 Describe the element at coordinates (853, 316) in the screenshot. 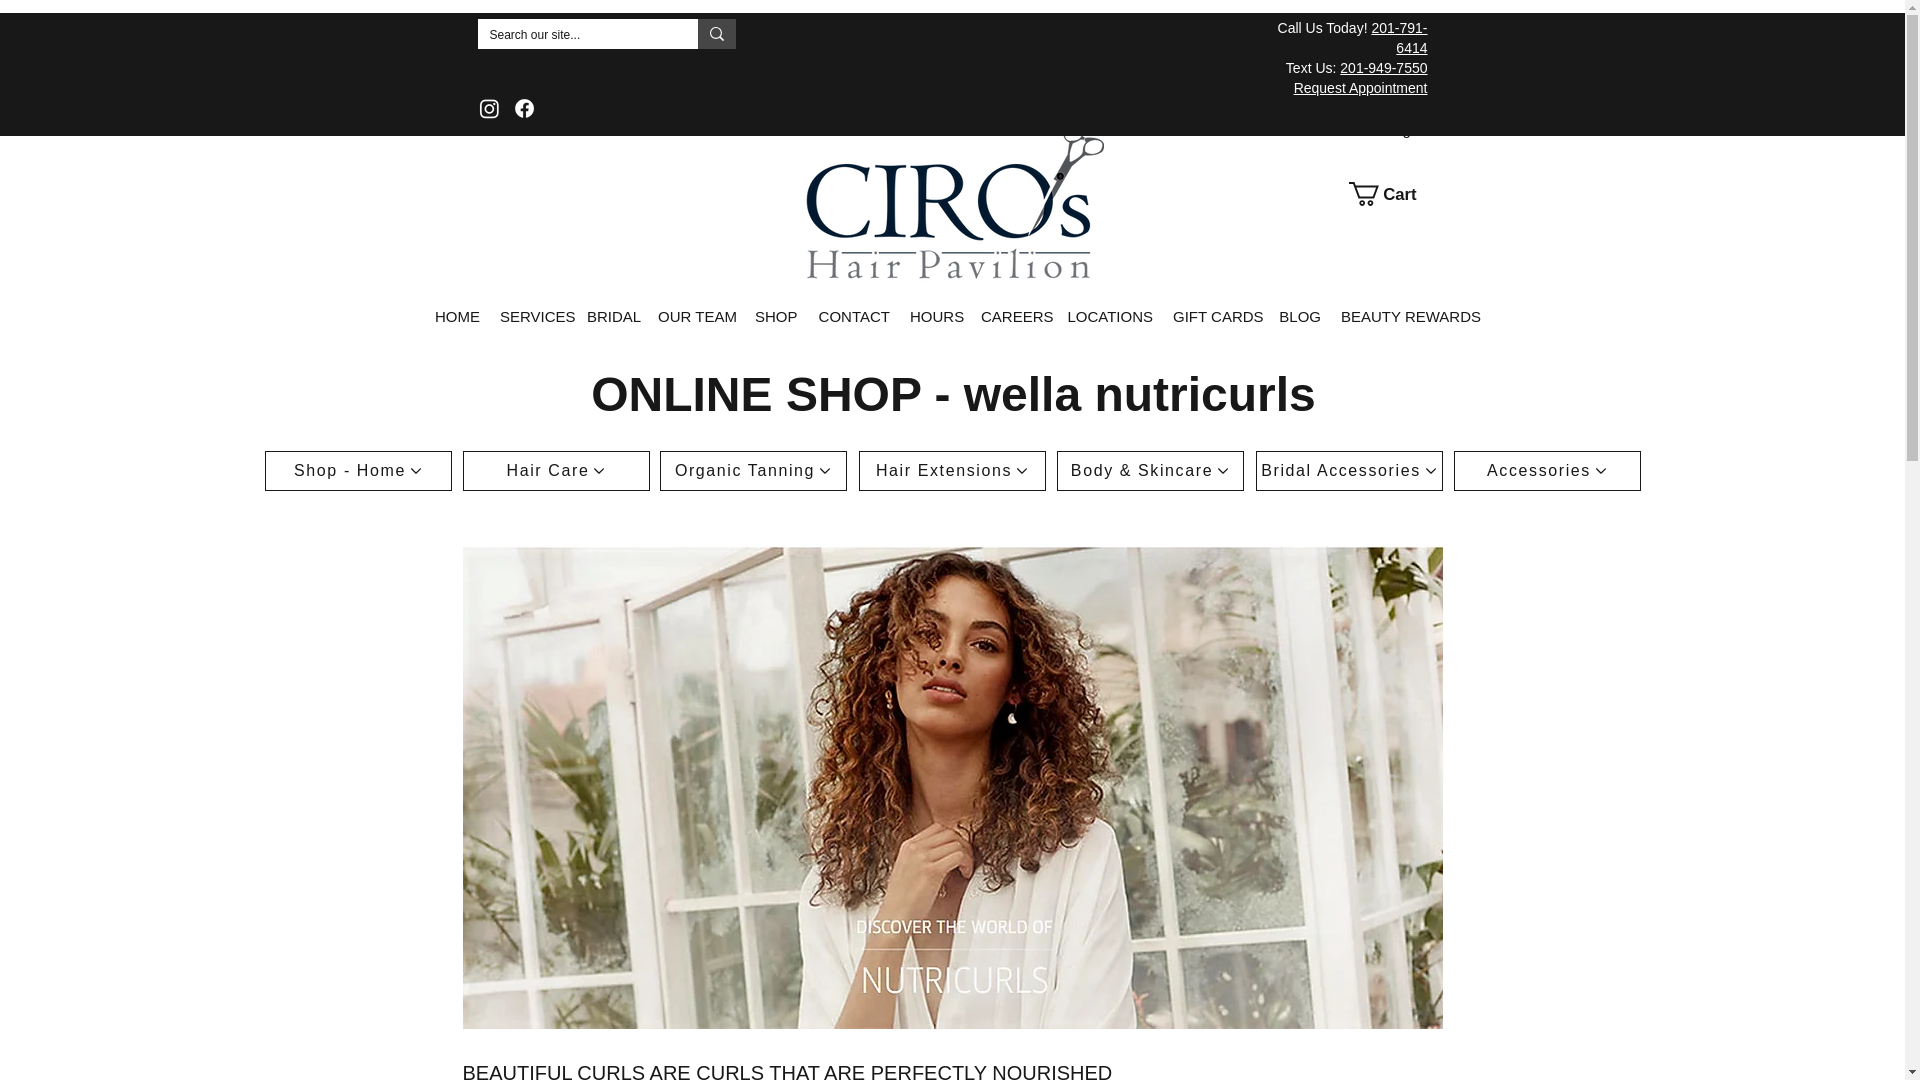

I see `CONTACT` at that location.